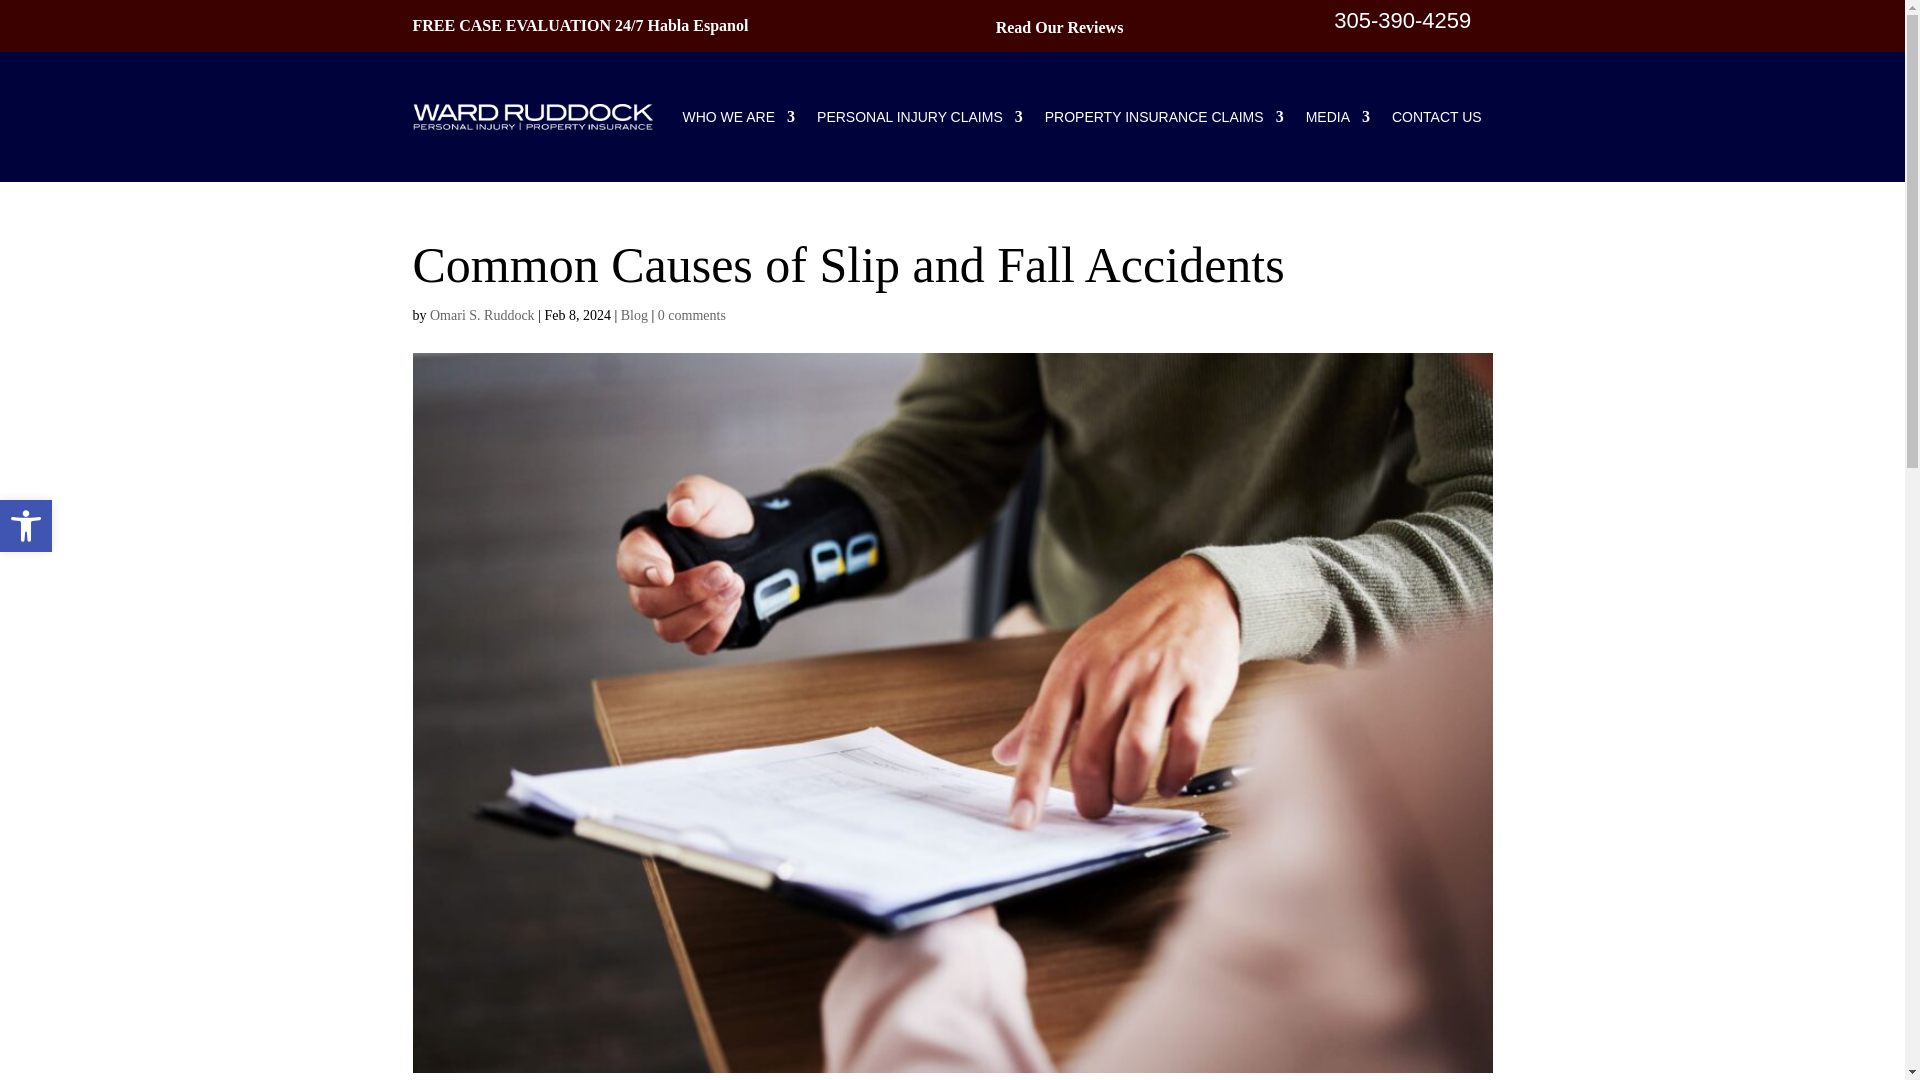 The width and height of the screenshot is (1920, 1080). Describe the element at coordinates (1164, 116) in the screenshot. I see `PROPERTY INSURANCE CLAIMS` at that location.